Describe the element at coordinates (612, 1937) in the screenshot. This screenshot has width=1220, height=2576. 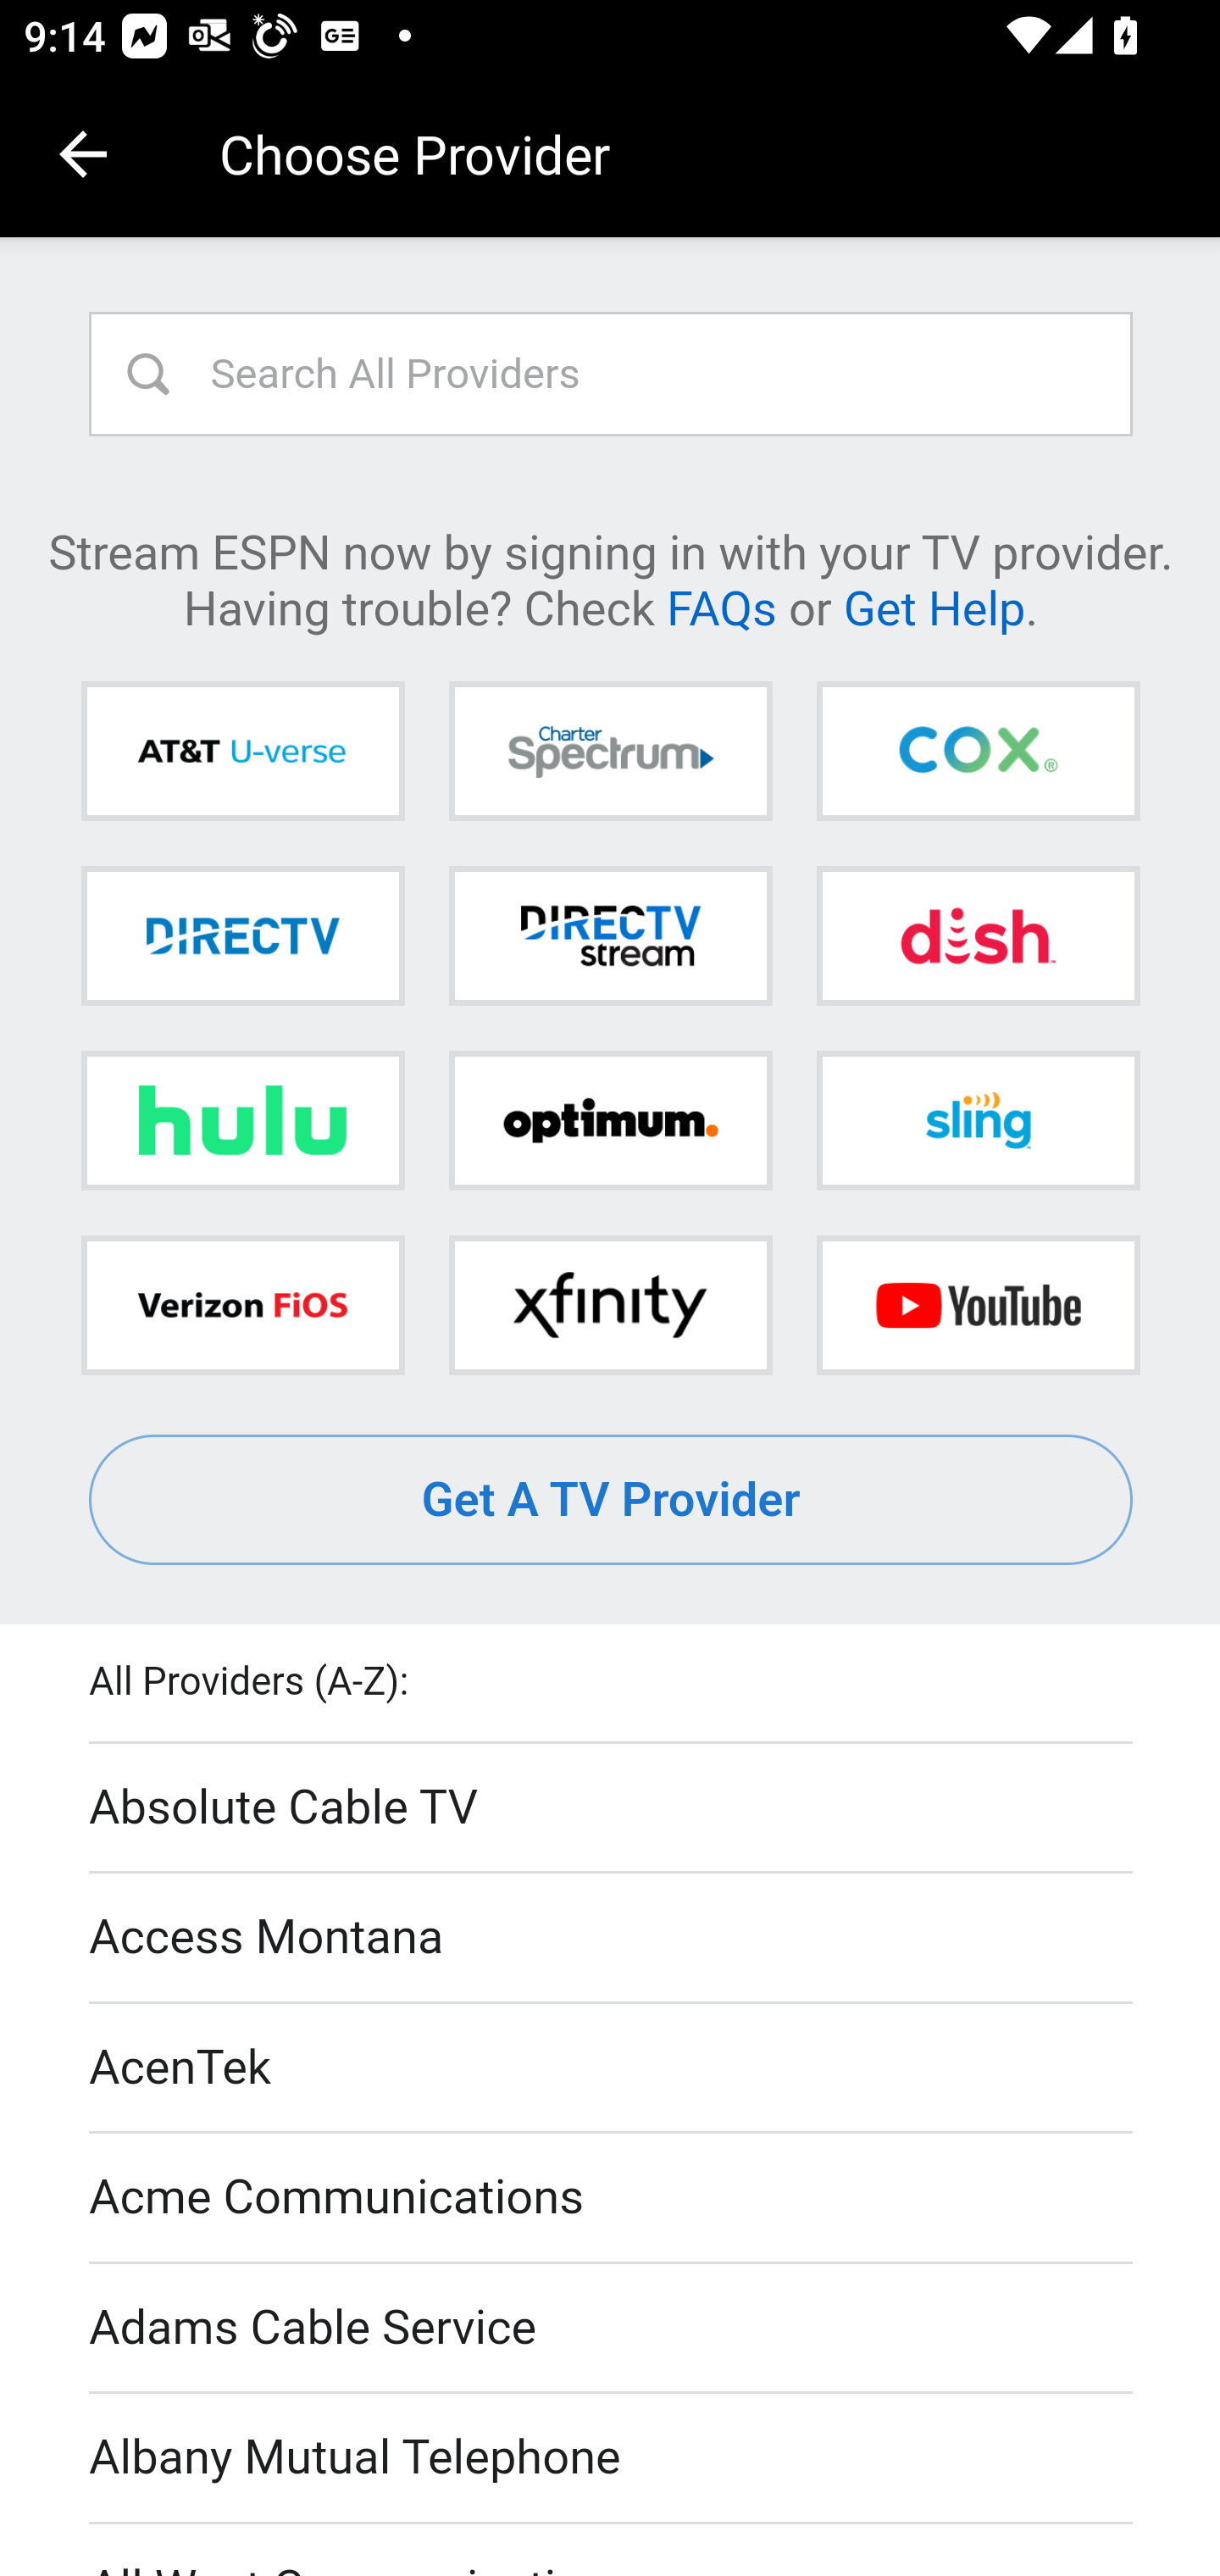
I see `Access Montana` at that location.